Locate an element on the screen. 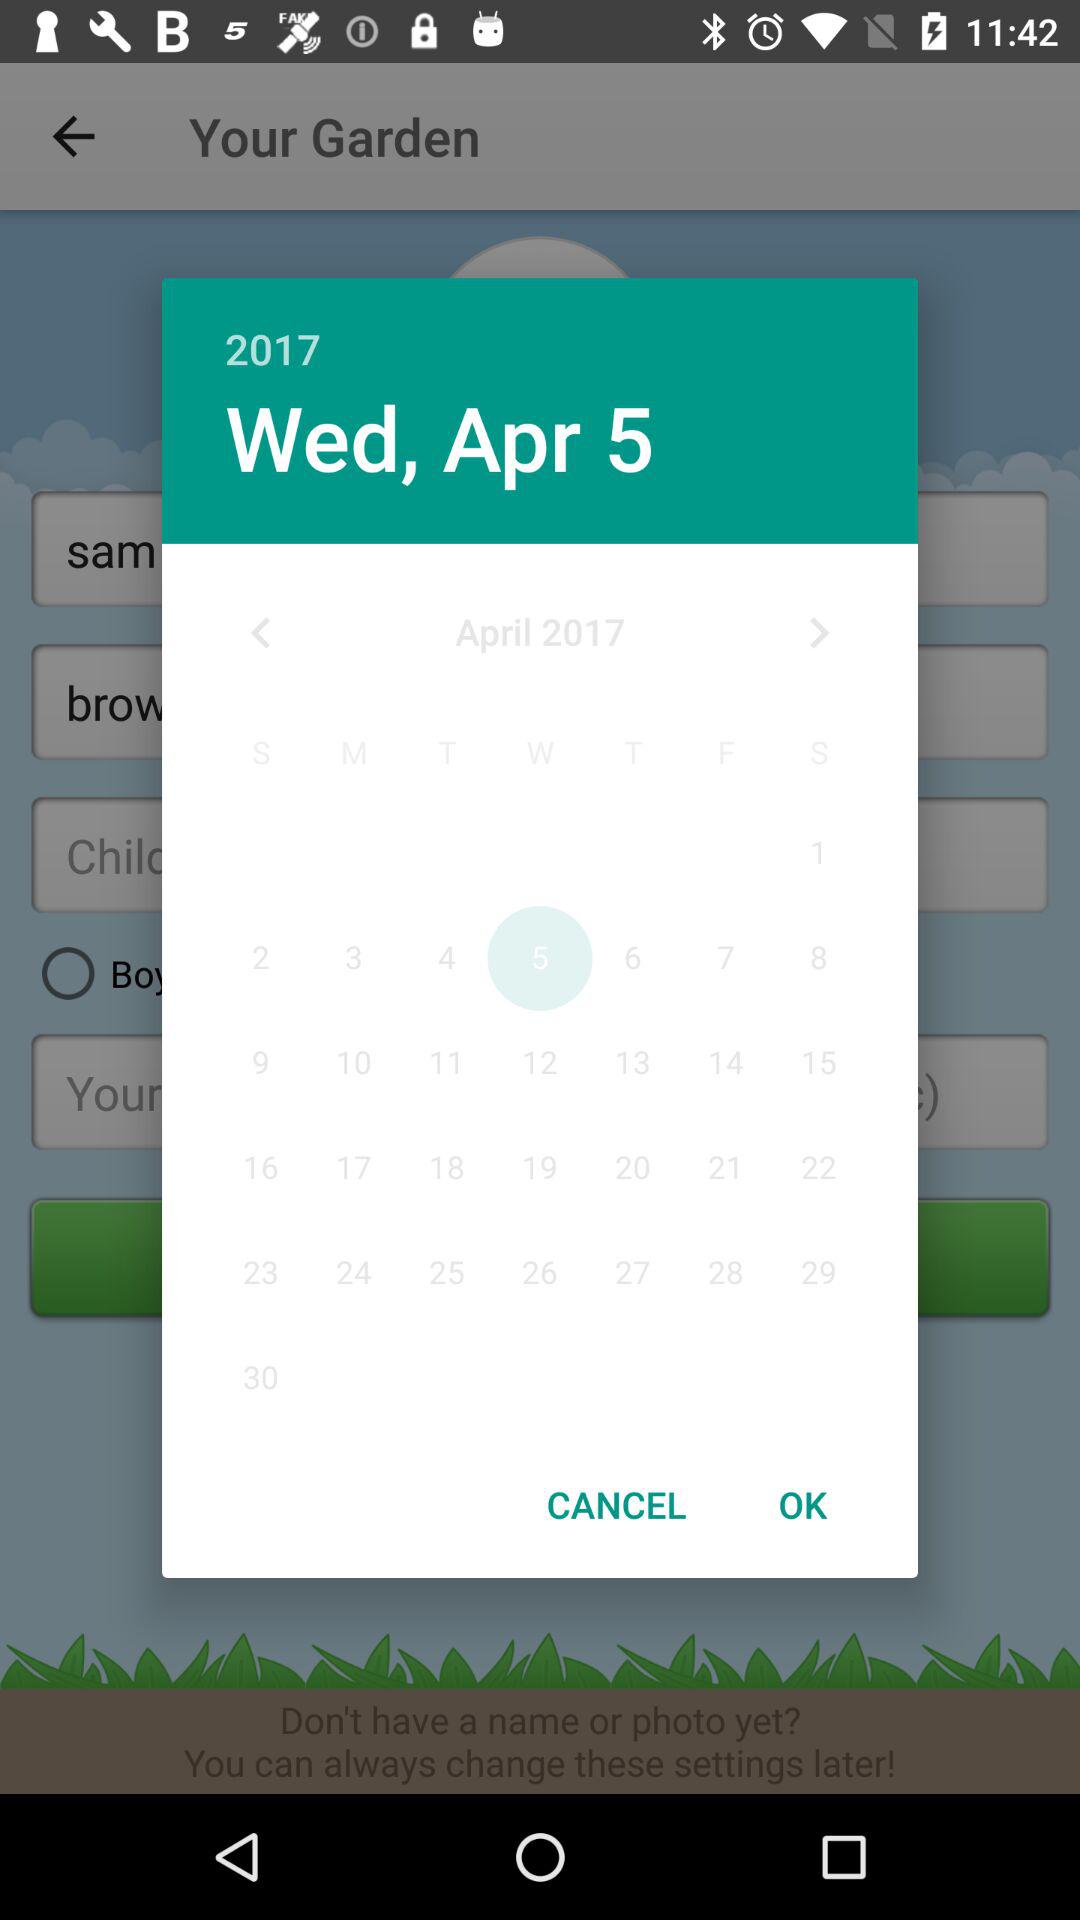  tap the item next to ok item is located at coordinates (616, 1504).